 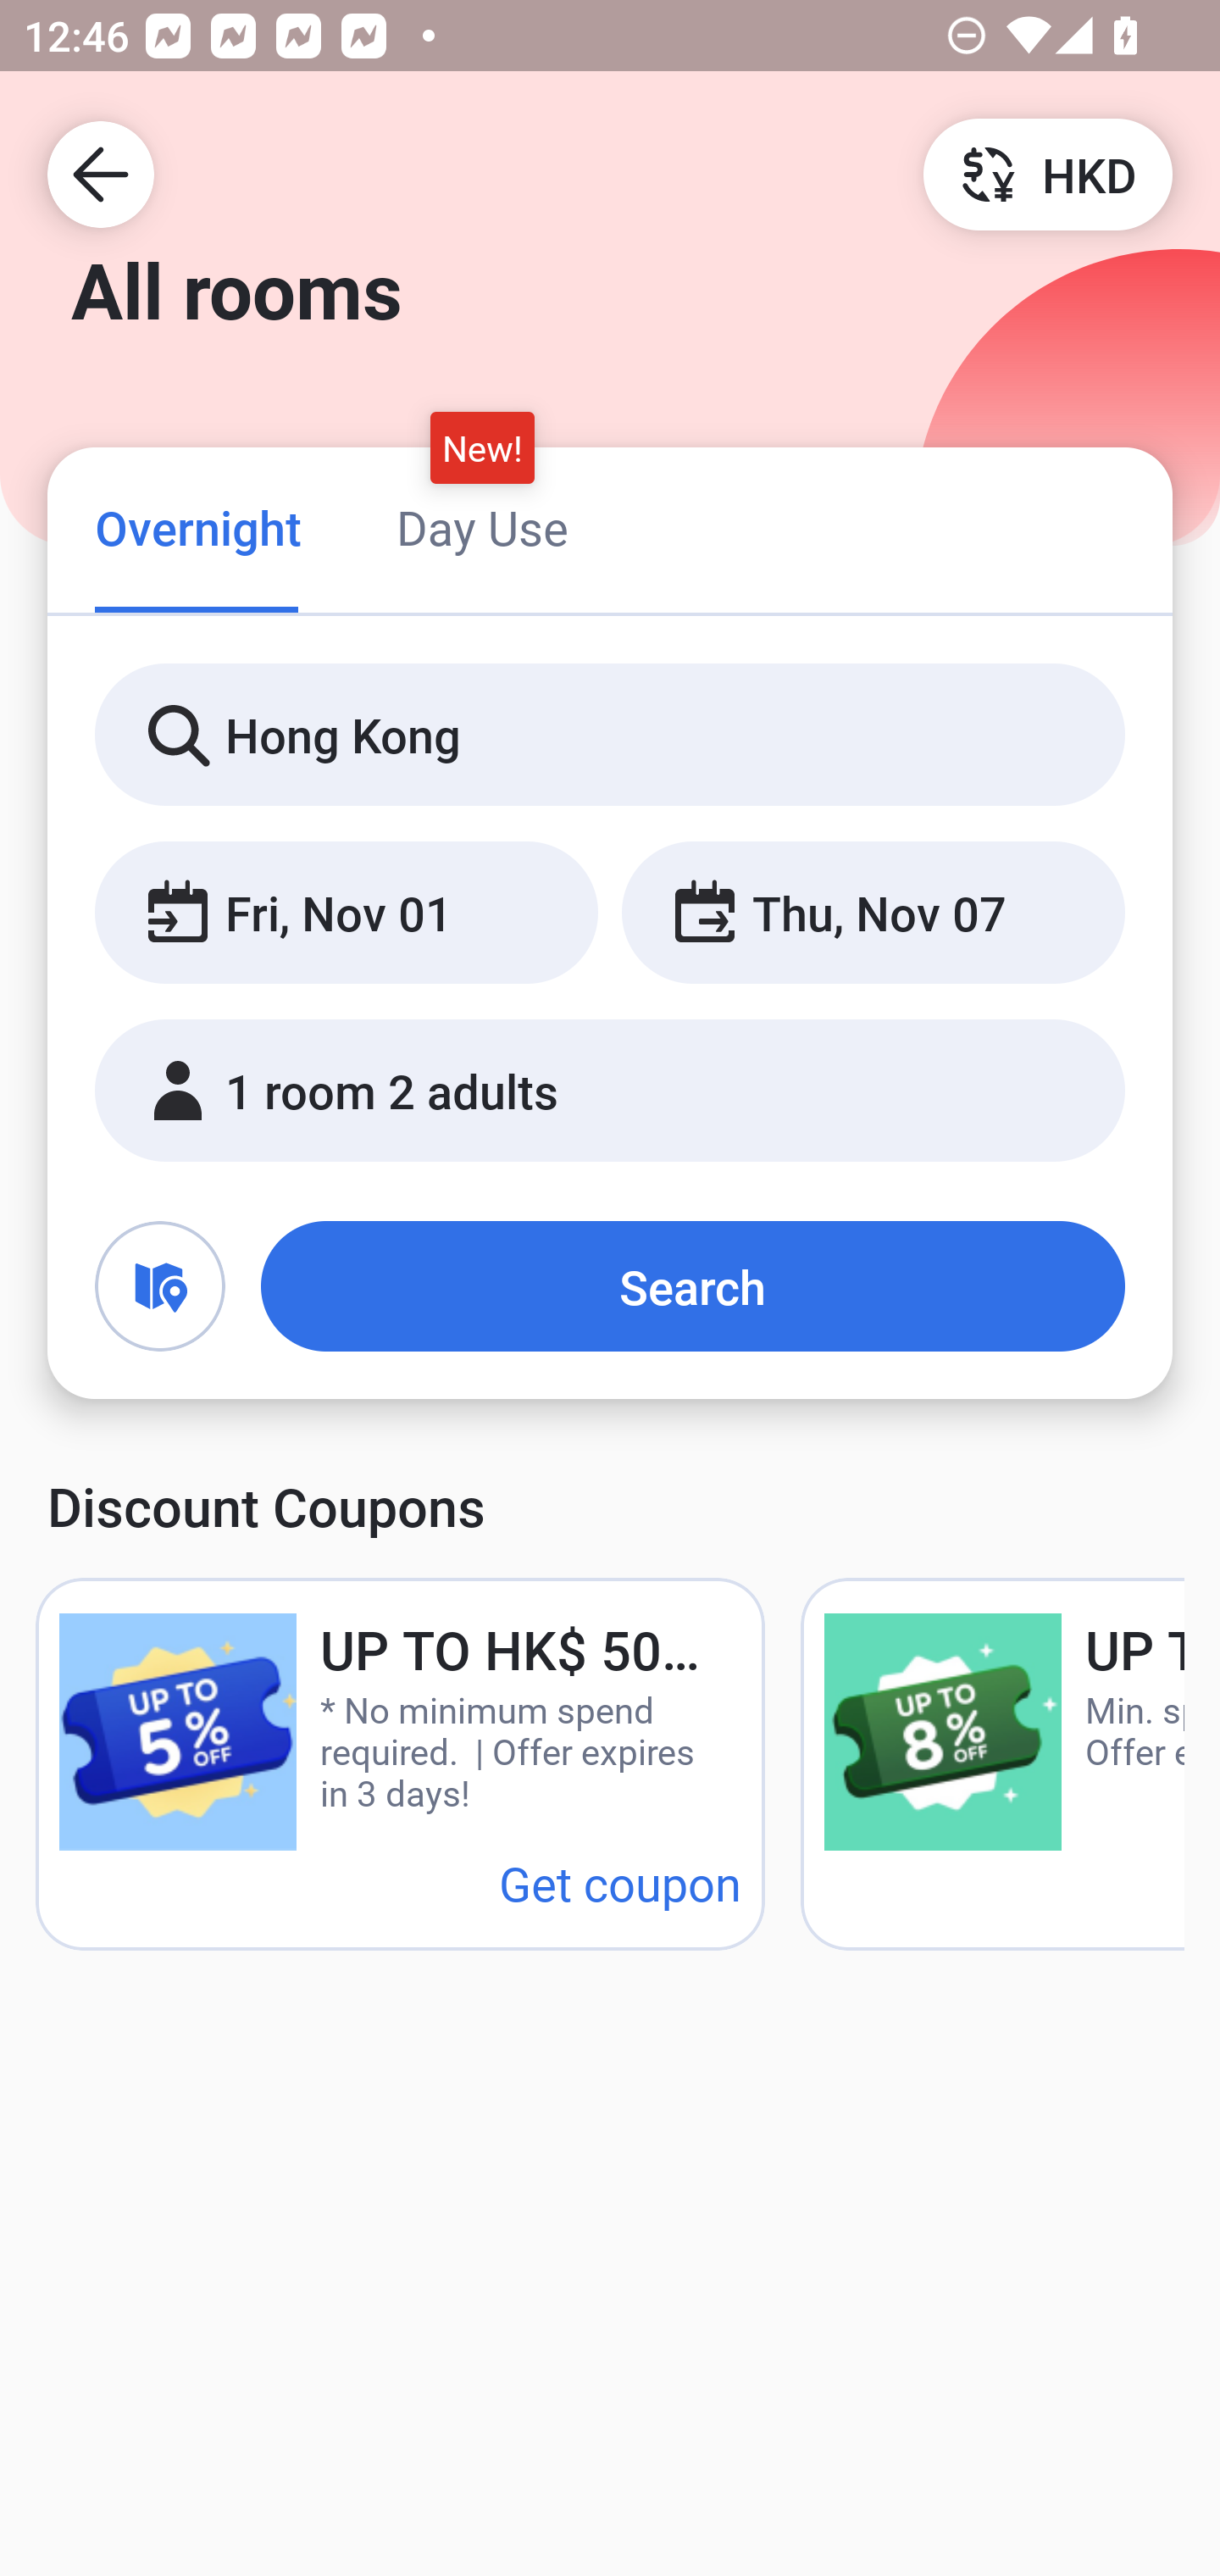 I want to click on Get coupon, so click(x=620, y=1883).